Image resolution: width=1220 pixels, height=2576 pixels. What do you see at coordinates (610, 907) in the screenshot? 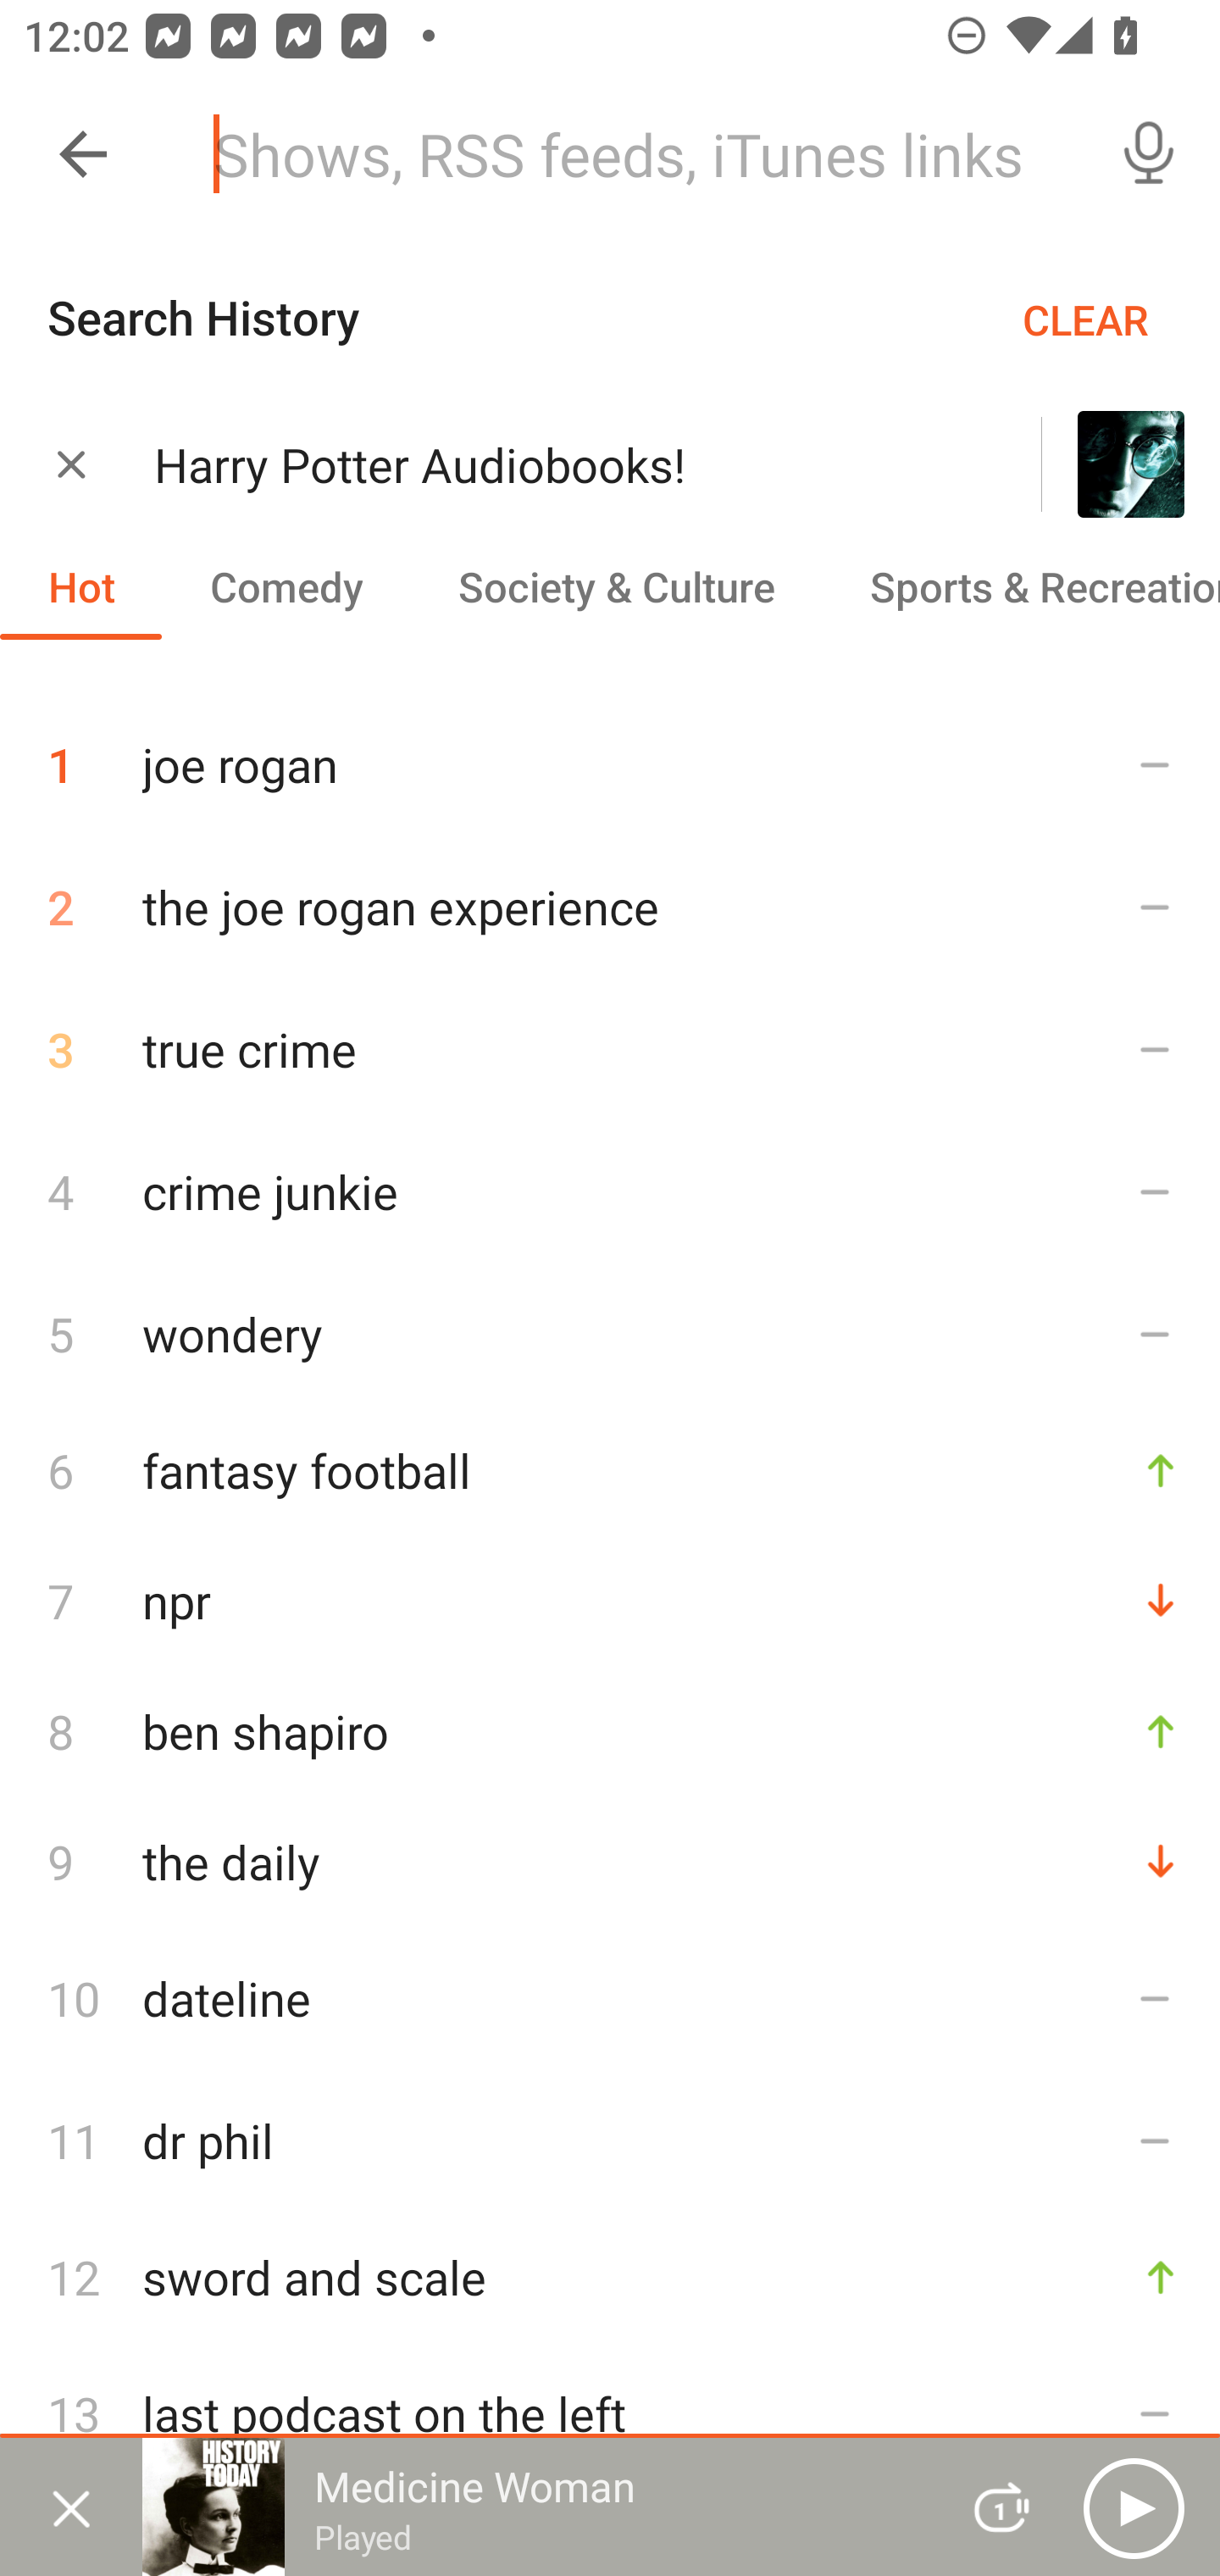
I see `2 the joe rogan experience` at bounding box center [610, 907].